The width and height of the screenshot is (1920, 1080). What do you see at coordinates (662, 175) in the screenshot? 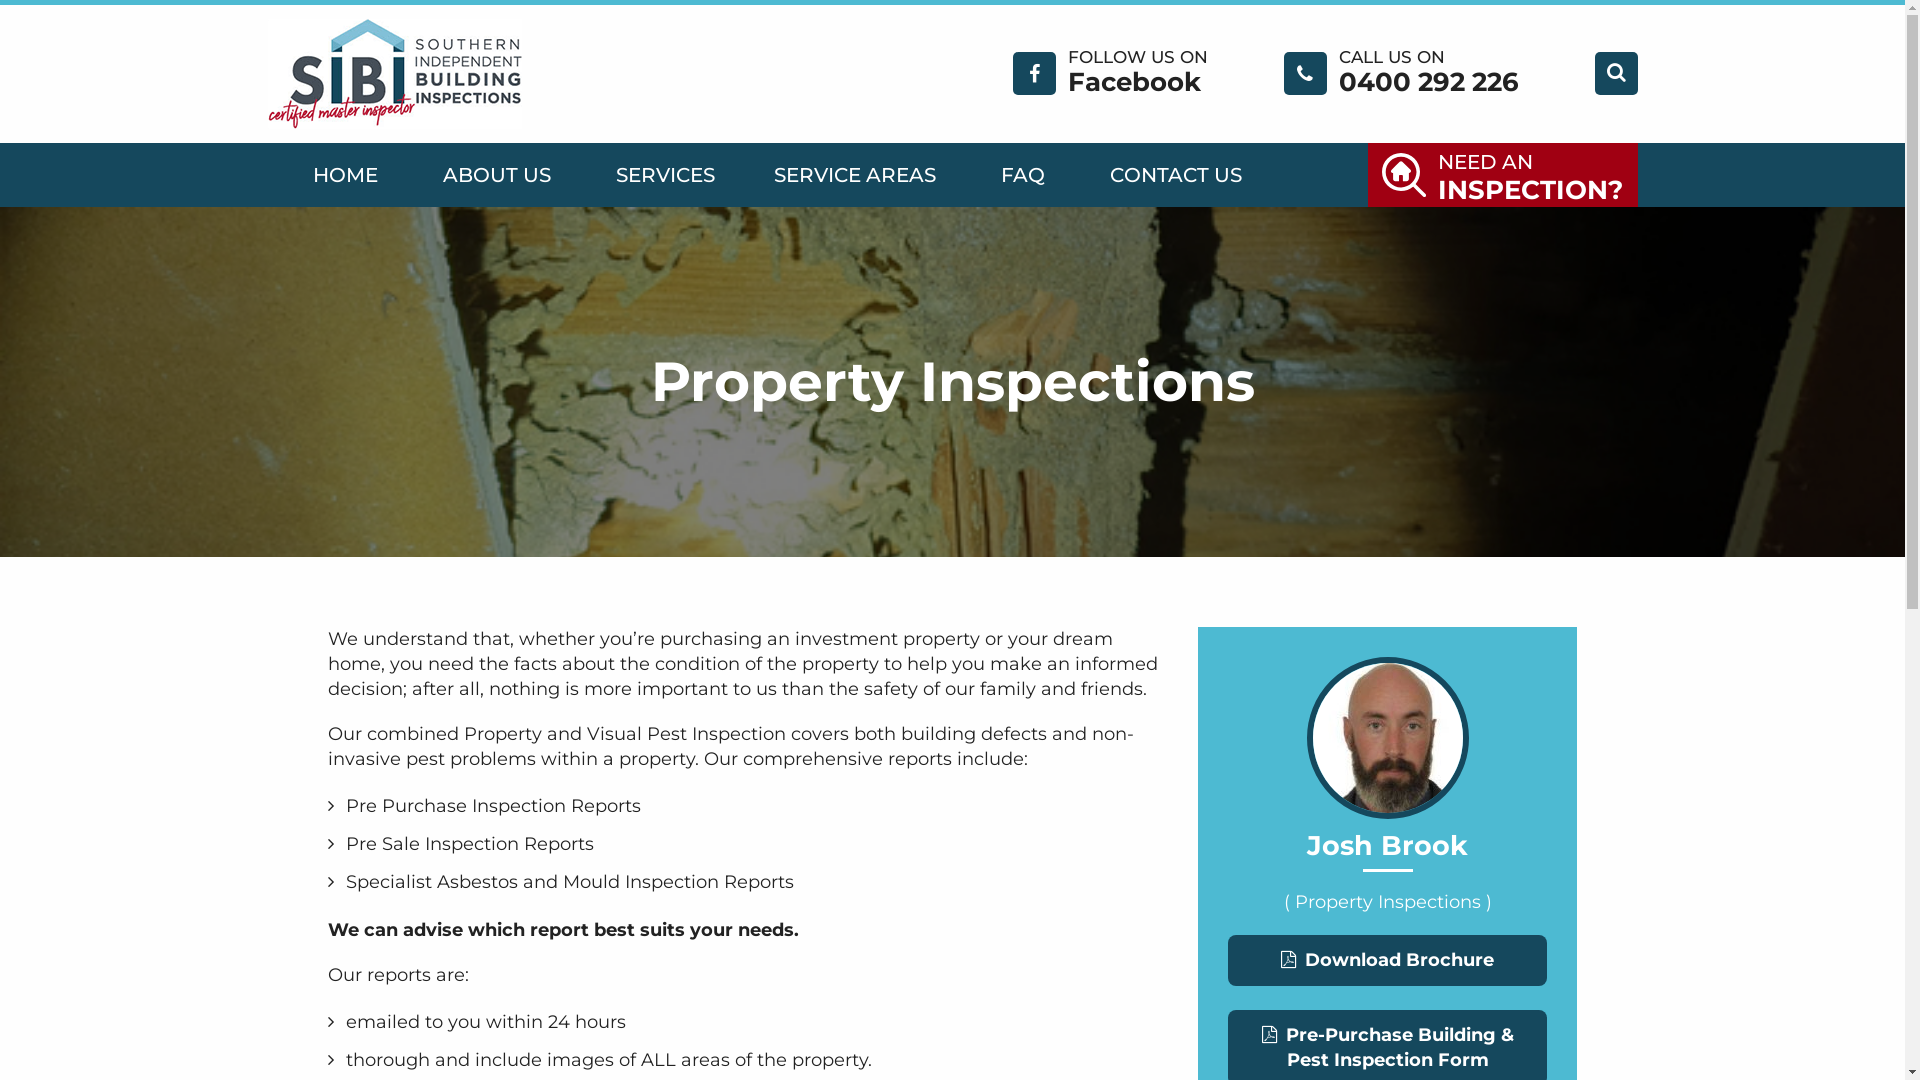
I see `SERVICES` at bounding box center [662, 175].